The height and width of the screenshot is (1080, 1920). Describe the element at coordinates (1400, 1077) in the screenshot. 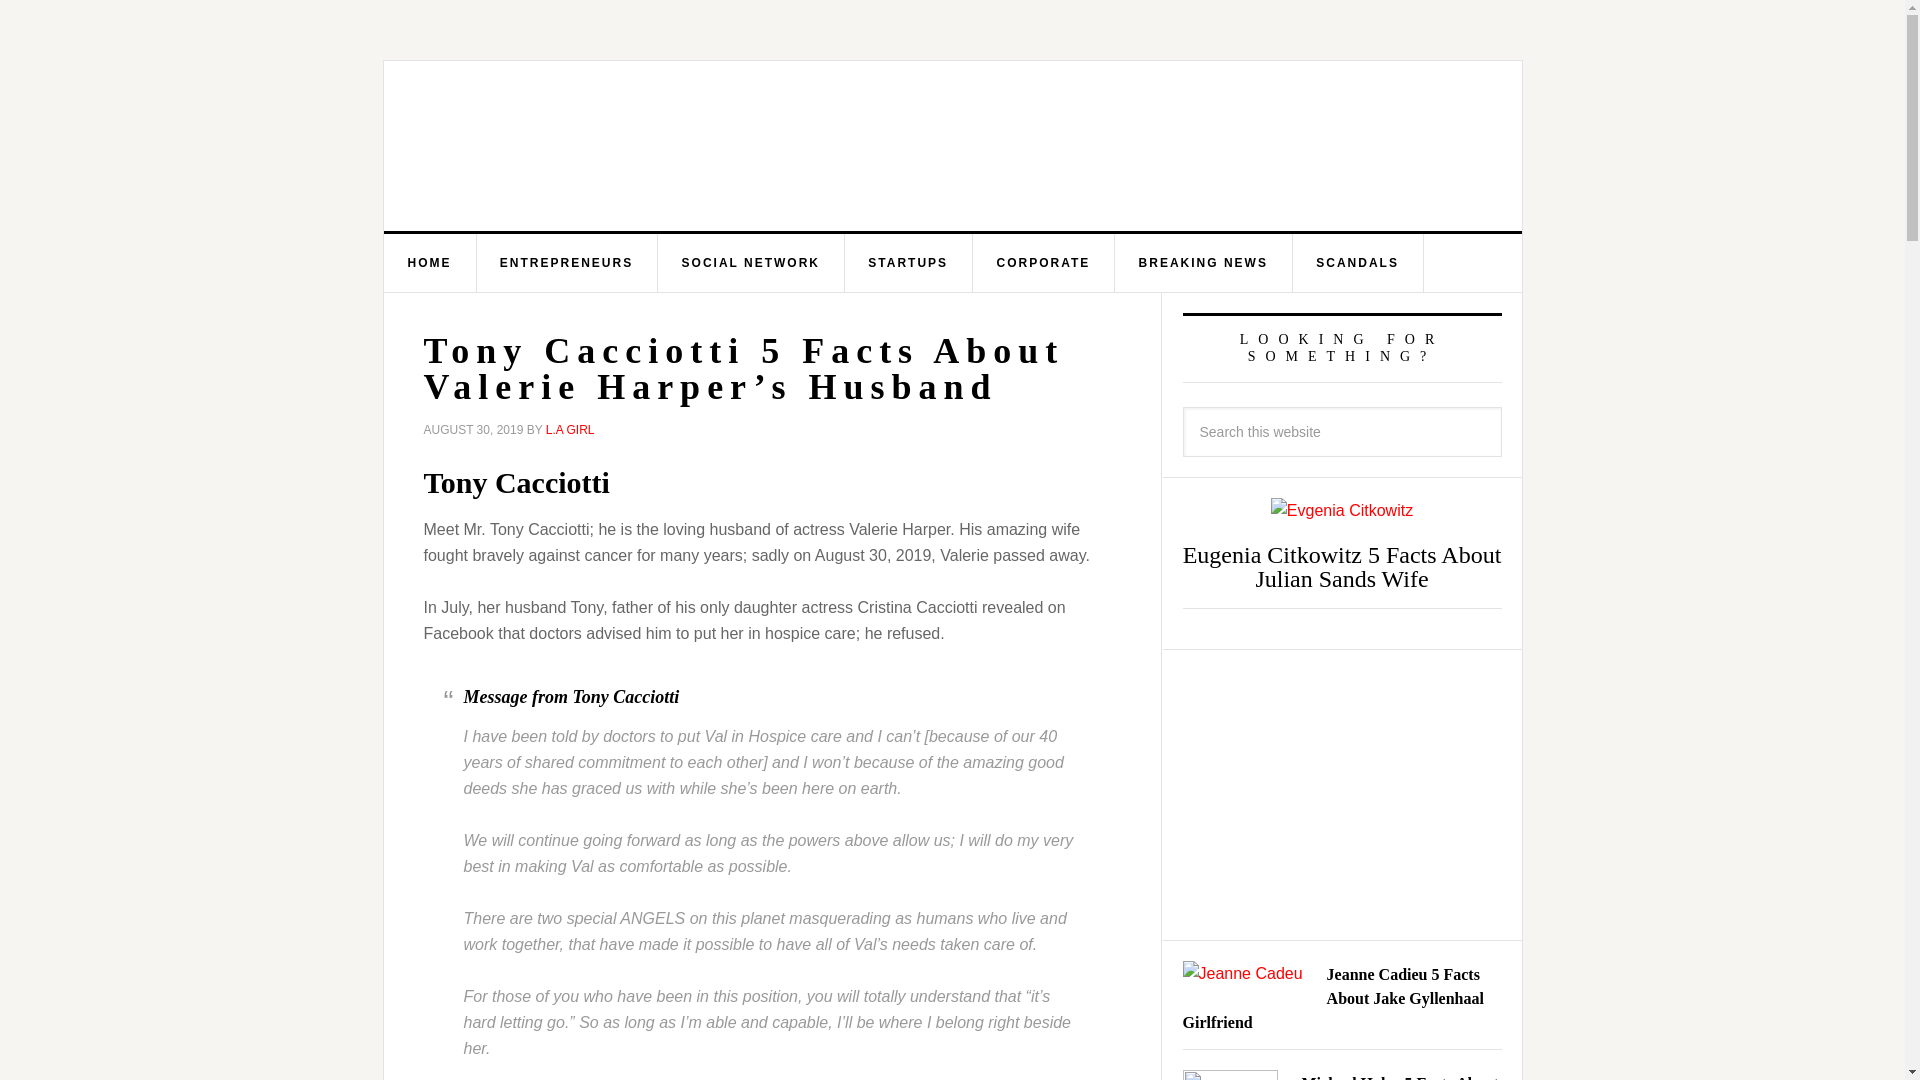

I see `Michael Haley 5 Facts About Nikki Haley Husband` at that location.